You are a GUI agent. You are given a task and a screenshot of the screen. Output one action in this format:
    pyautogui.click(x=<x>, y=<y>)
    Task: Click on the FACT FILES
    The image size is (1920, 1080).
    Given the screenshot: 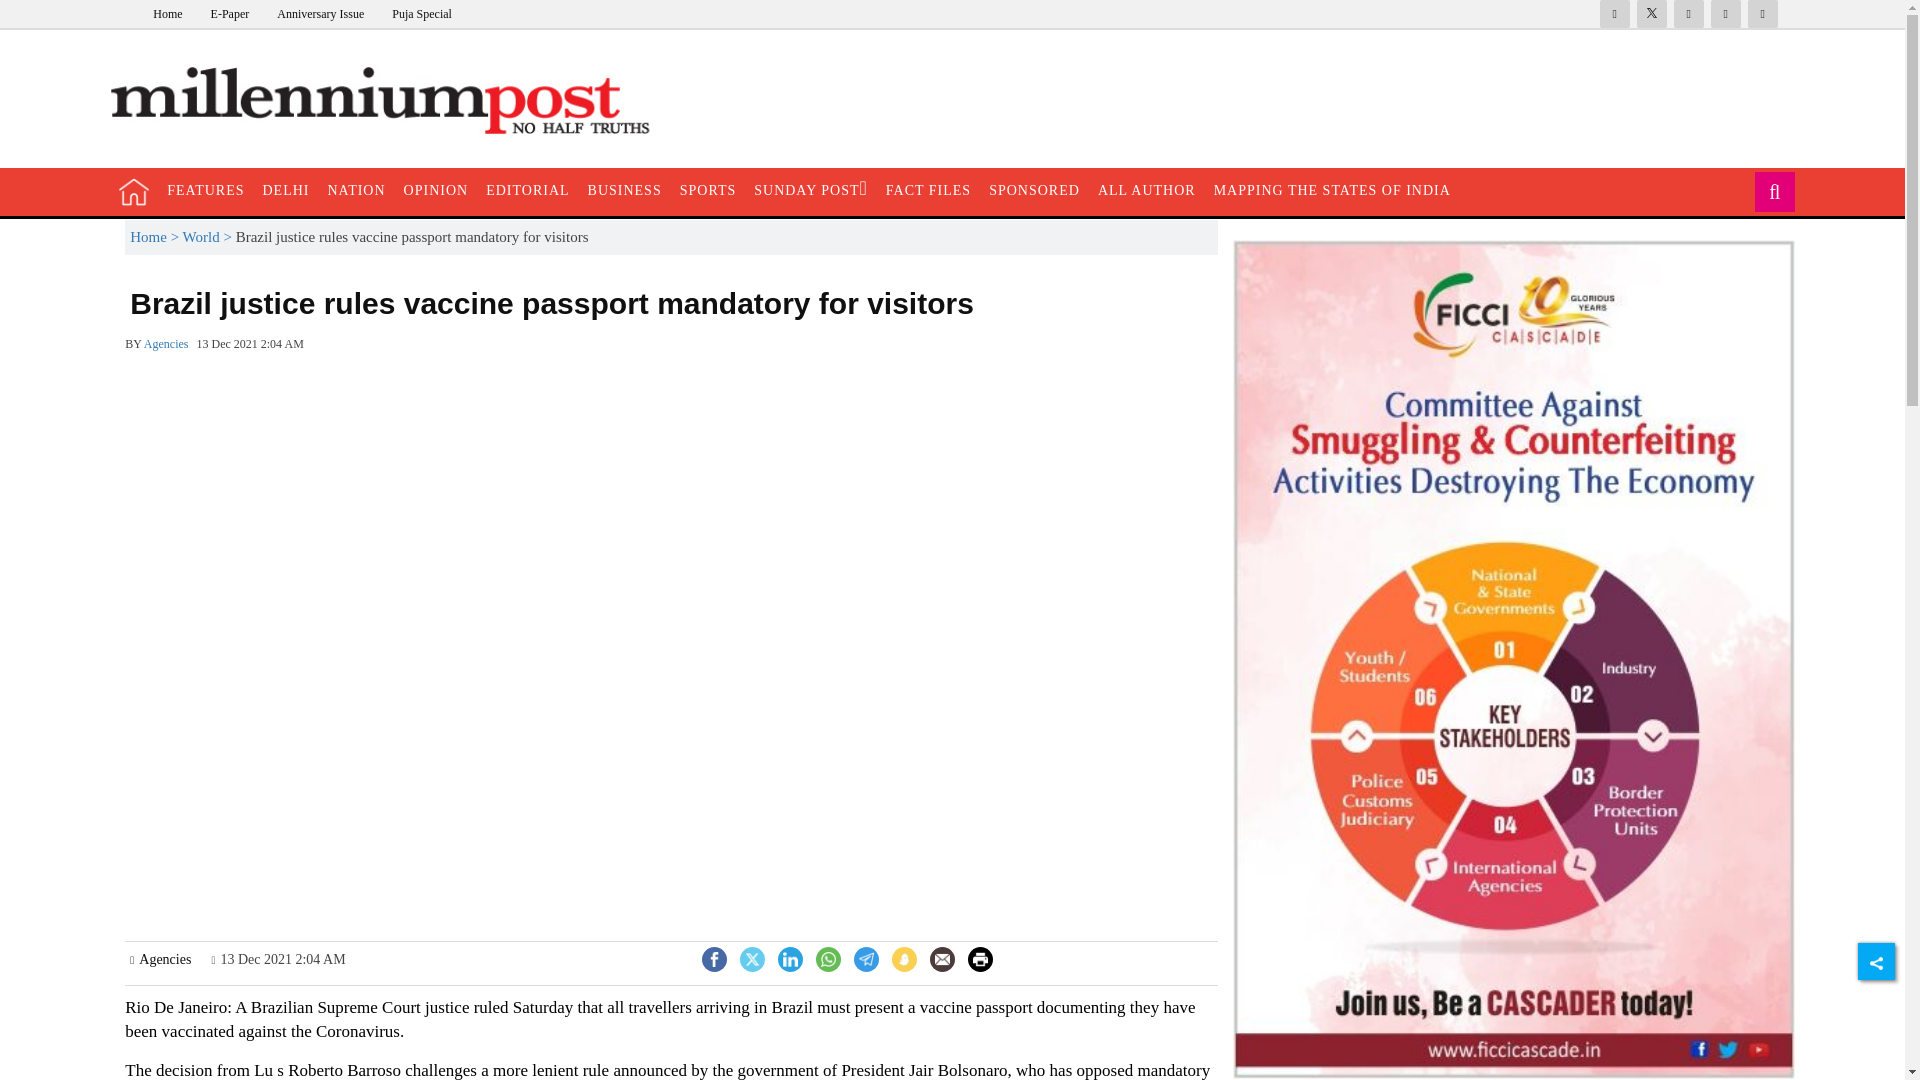 What is the action you would take?
    pyautogui.click(x=928, y=190)
    